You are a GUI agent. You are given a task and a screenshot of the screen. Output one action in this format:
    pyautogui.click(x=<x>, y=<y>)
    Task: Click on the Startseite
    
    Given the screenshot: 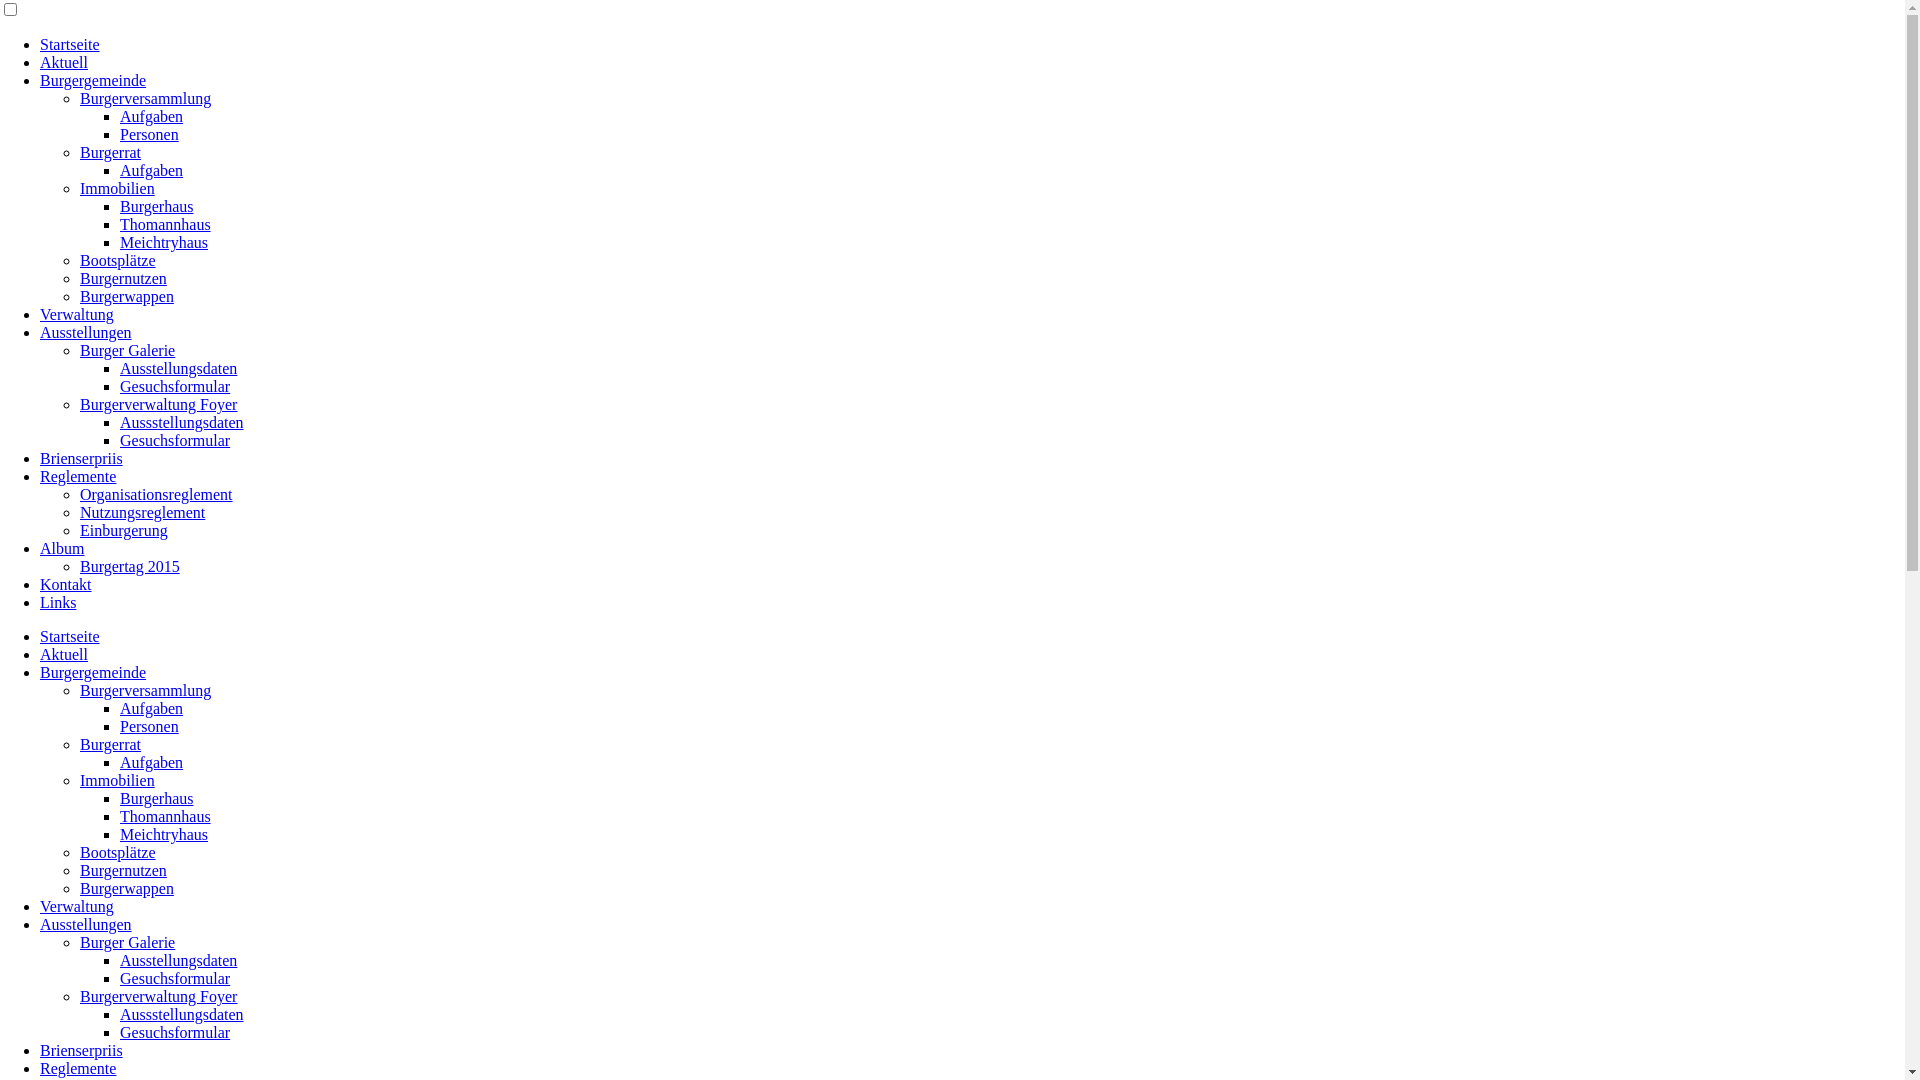 What is the action you would take?
    pyautogui.click(x=70, y=44)
    